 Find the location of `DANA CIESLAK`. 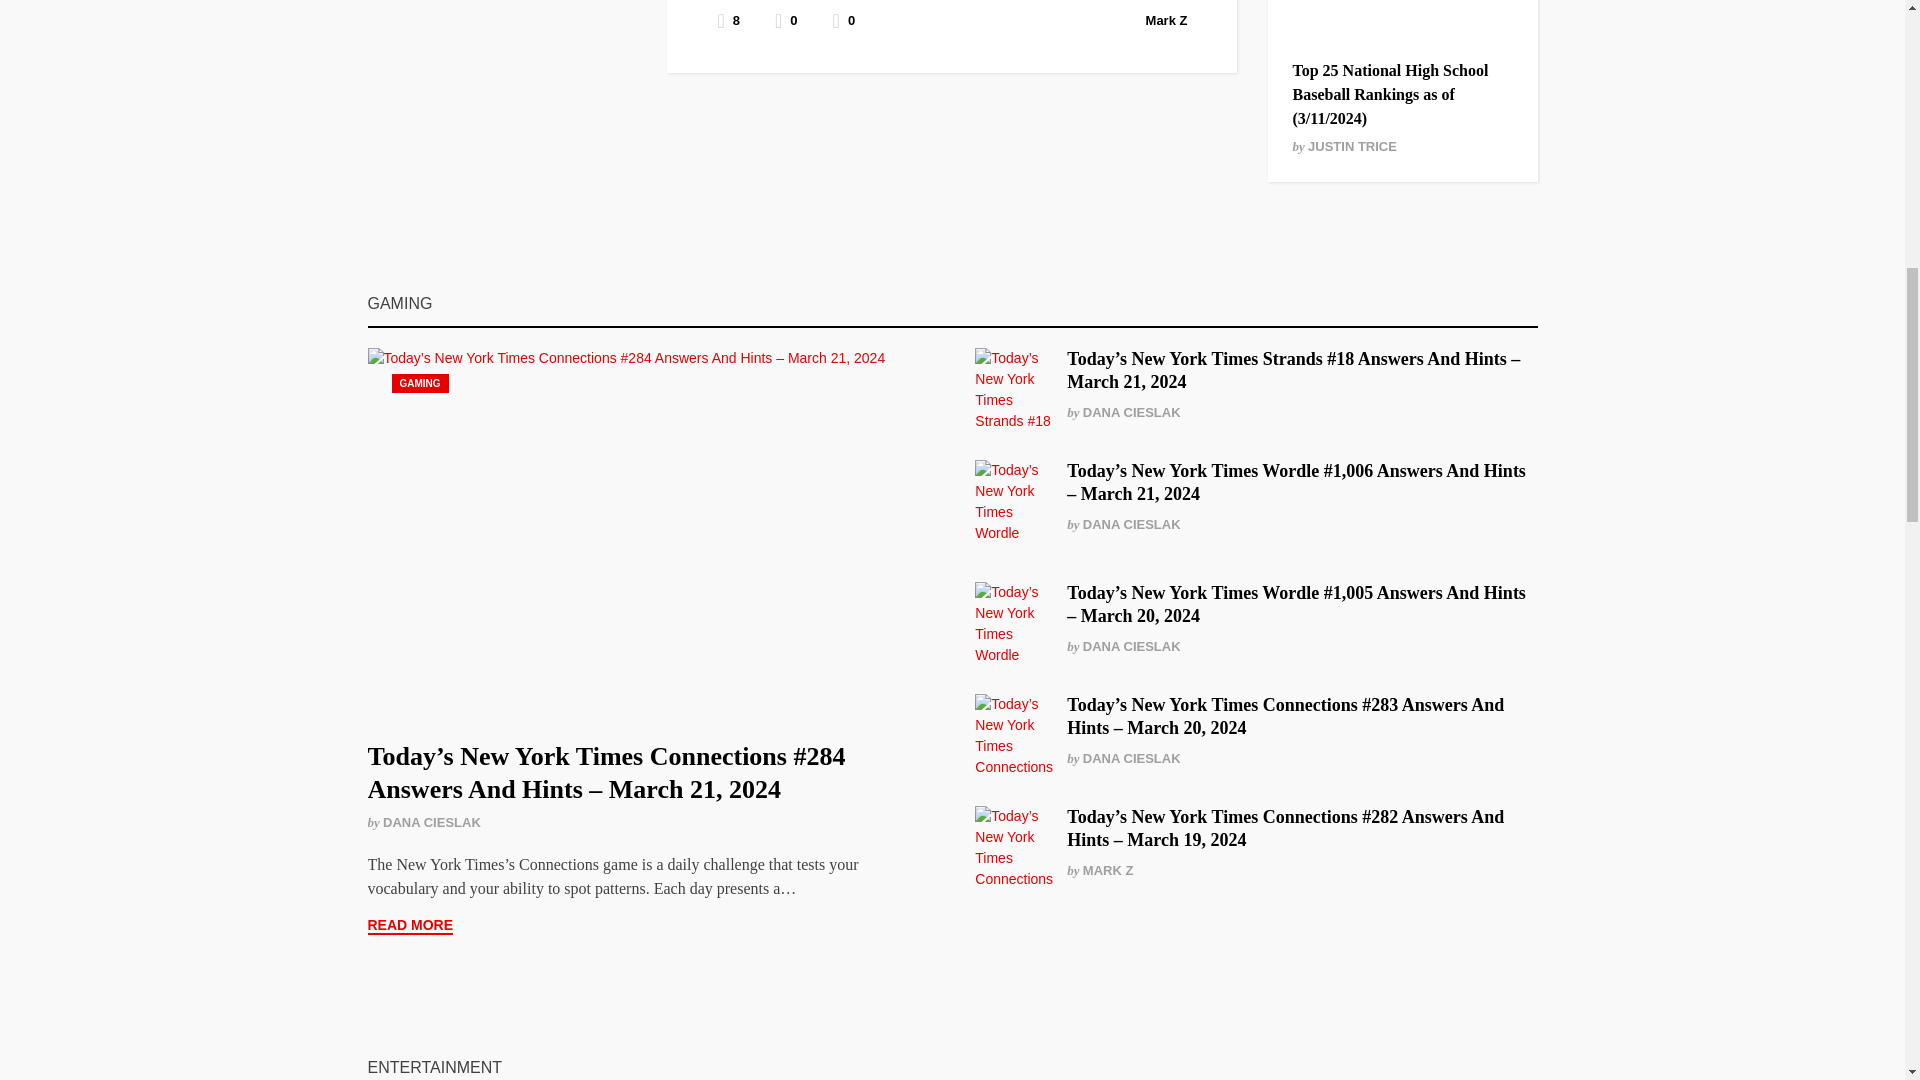

DANA CIESLAK is located at coordinates (432, 822).